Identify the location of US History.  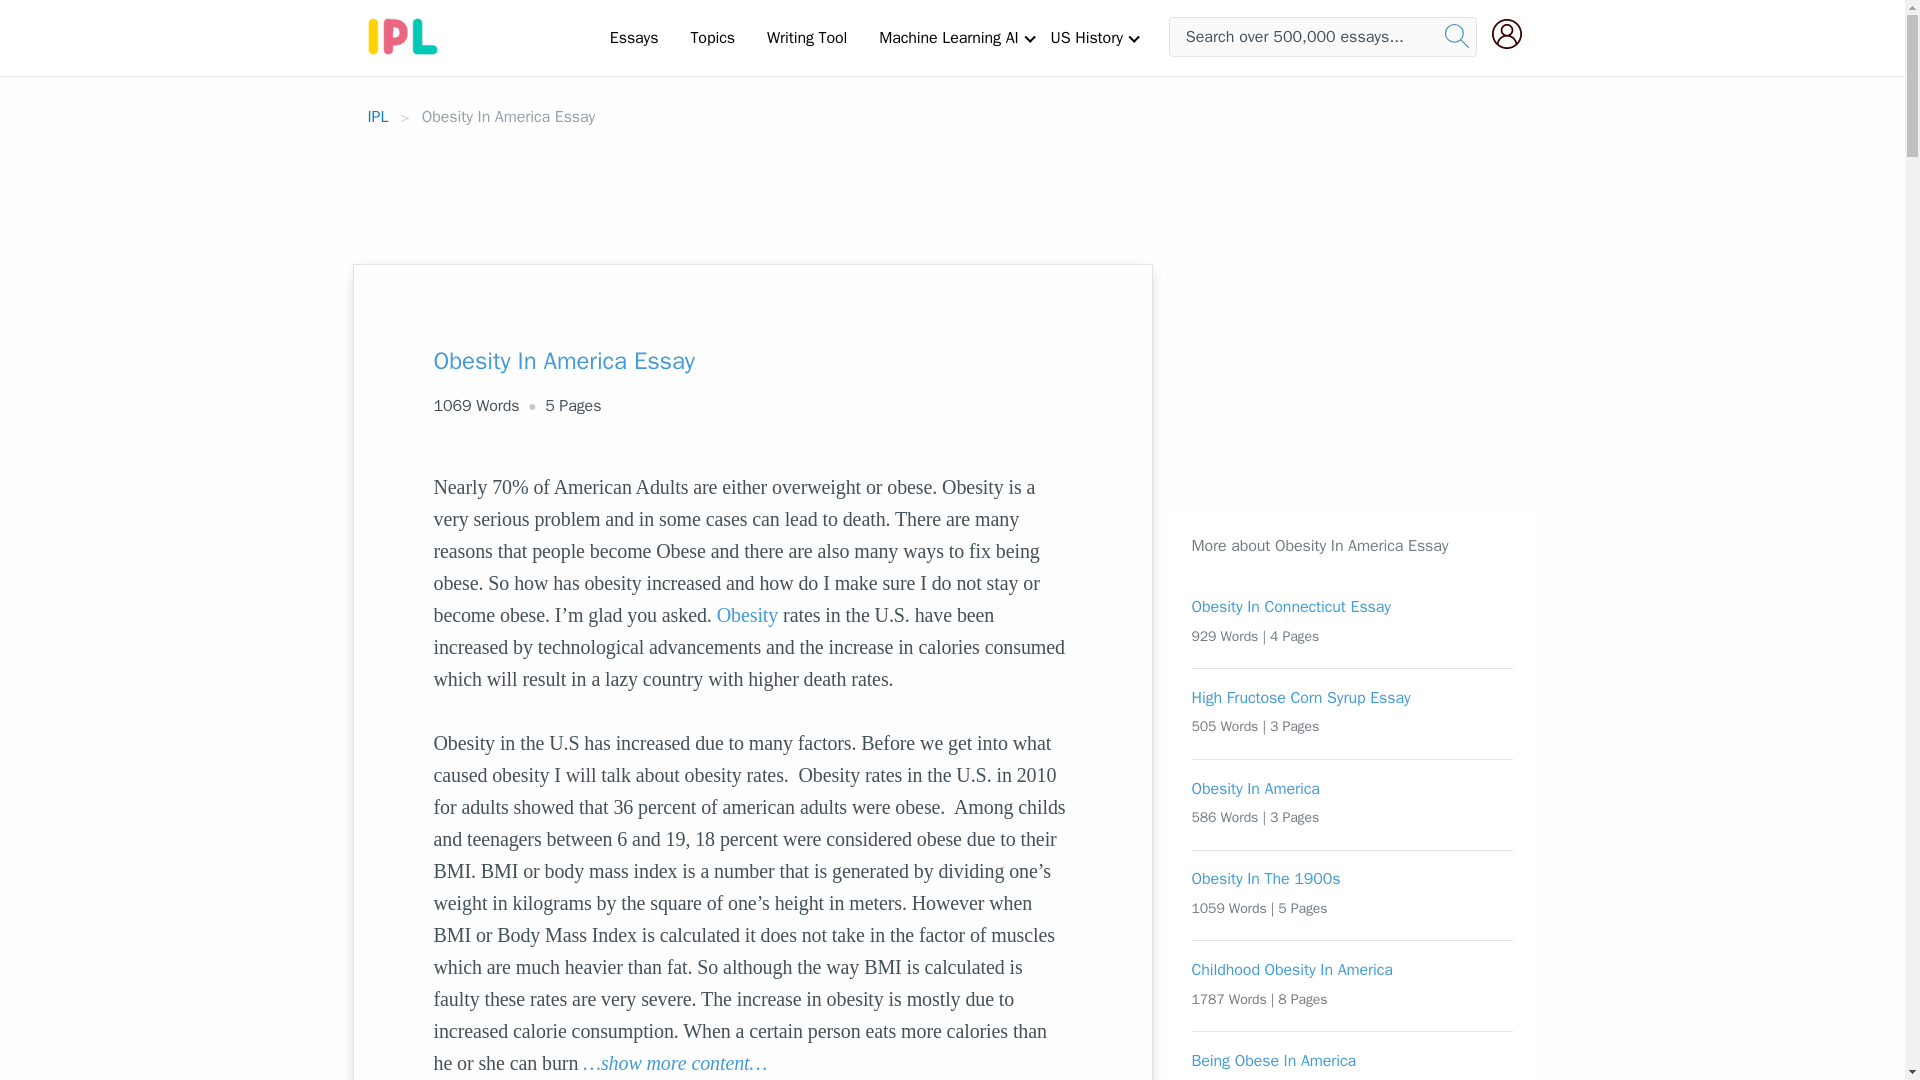
(1086, 37).